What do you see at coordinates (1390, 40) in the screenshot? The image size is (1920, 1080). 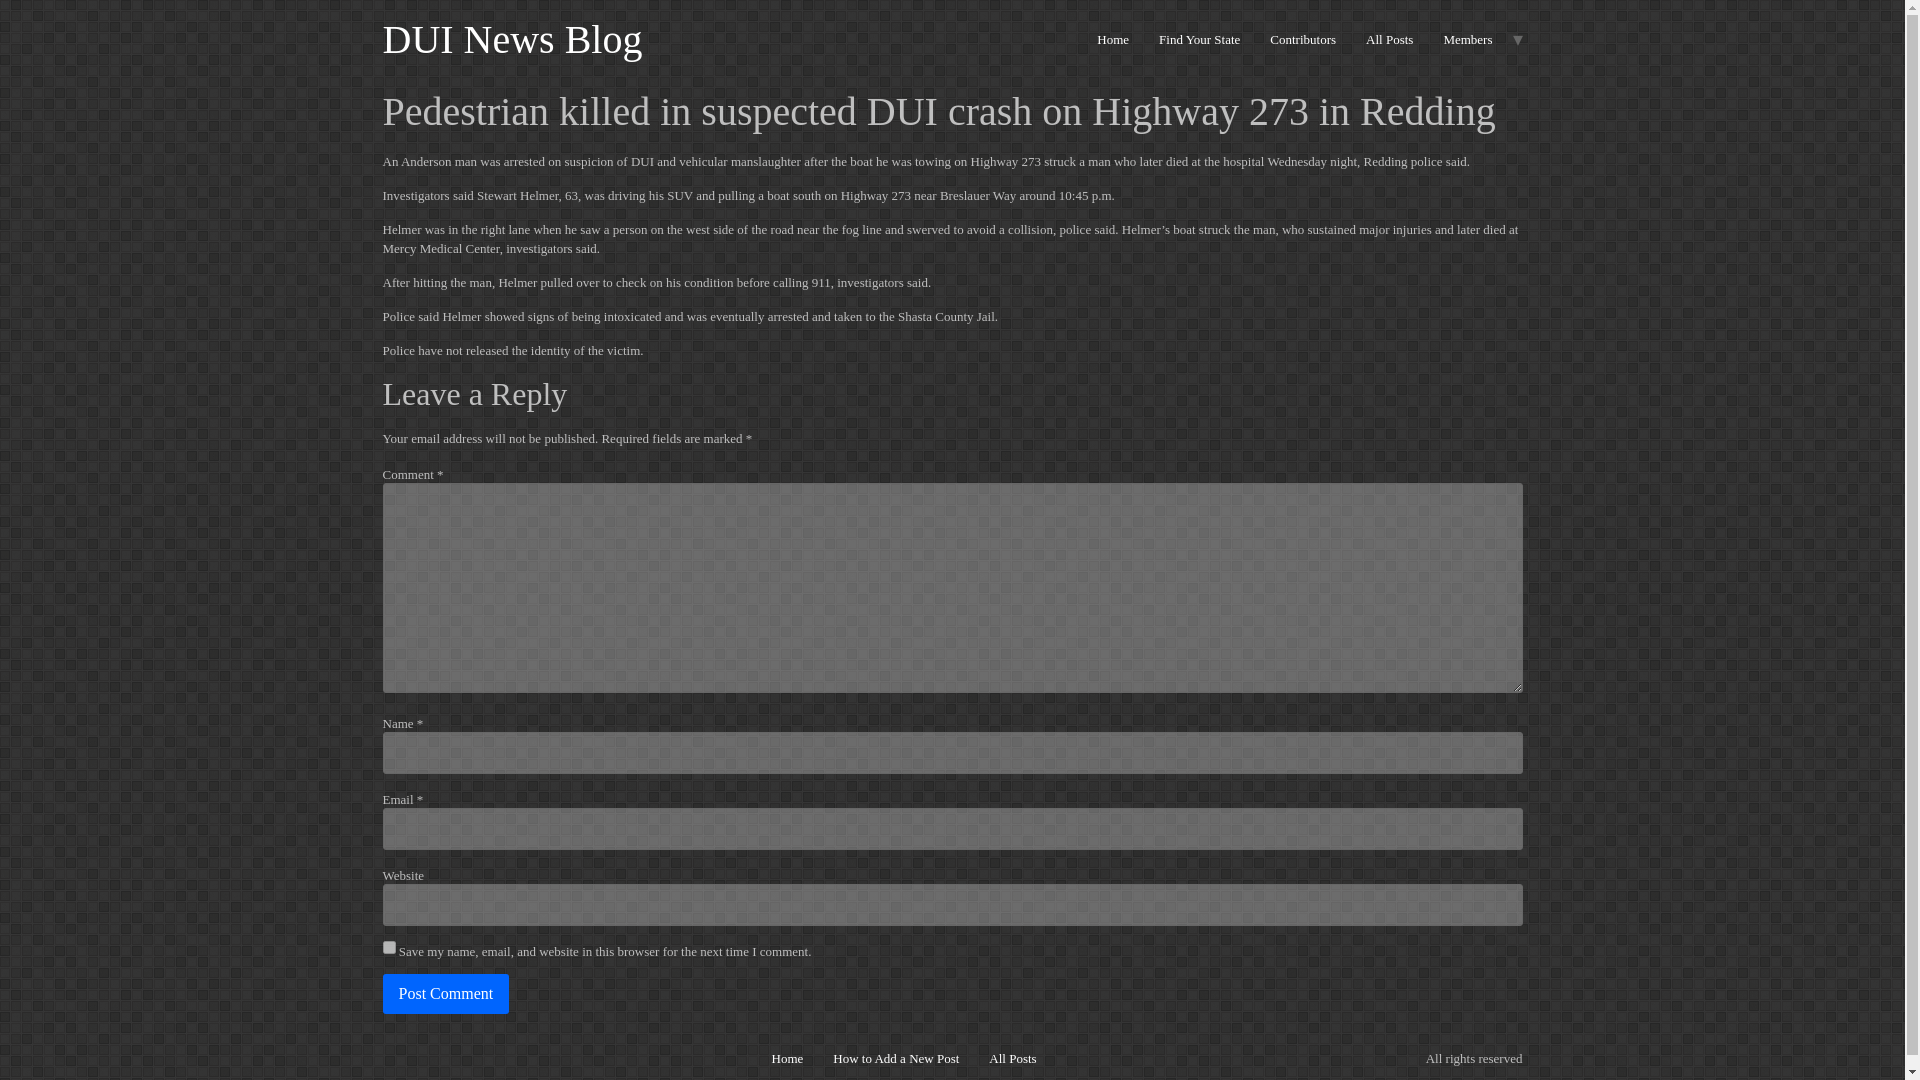 I see `All Posts` at bounding box center [1390, 40].